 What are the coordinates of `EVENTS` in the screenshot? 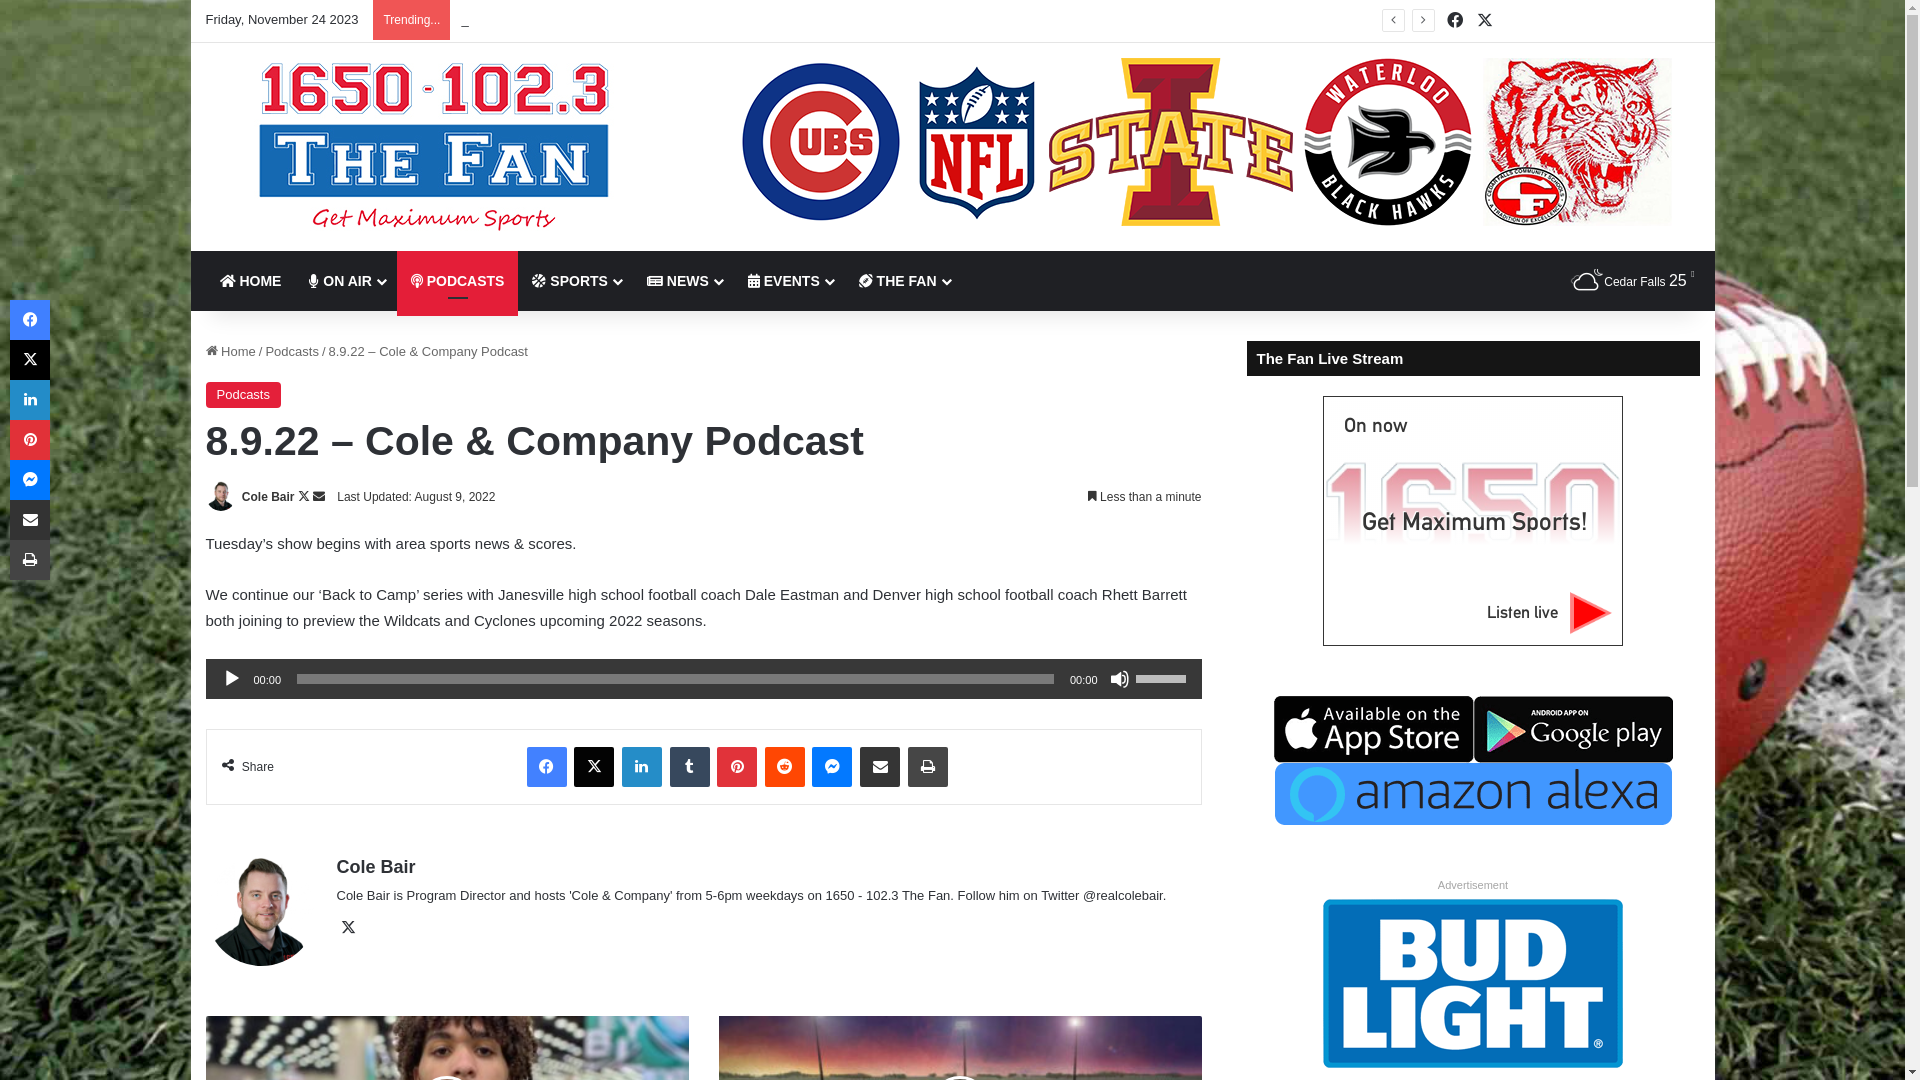 It's located at (790, 281).